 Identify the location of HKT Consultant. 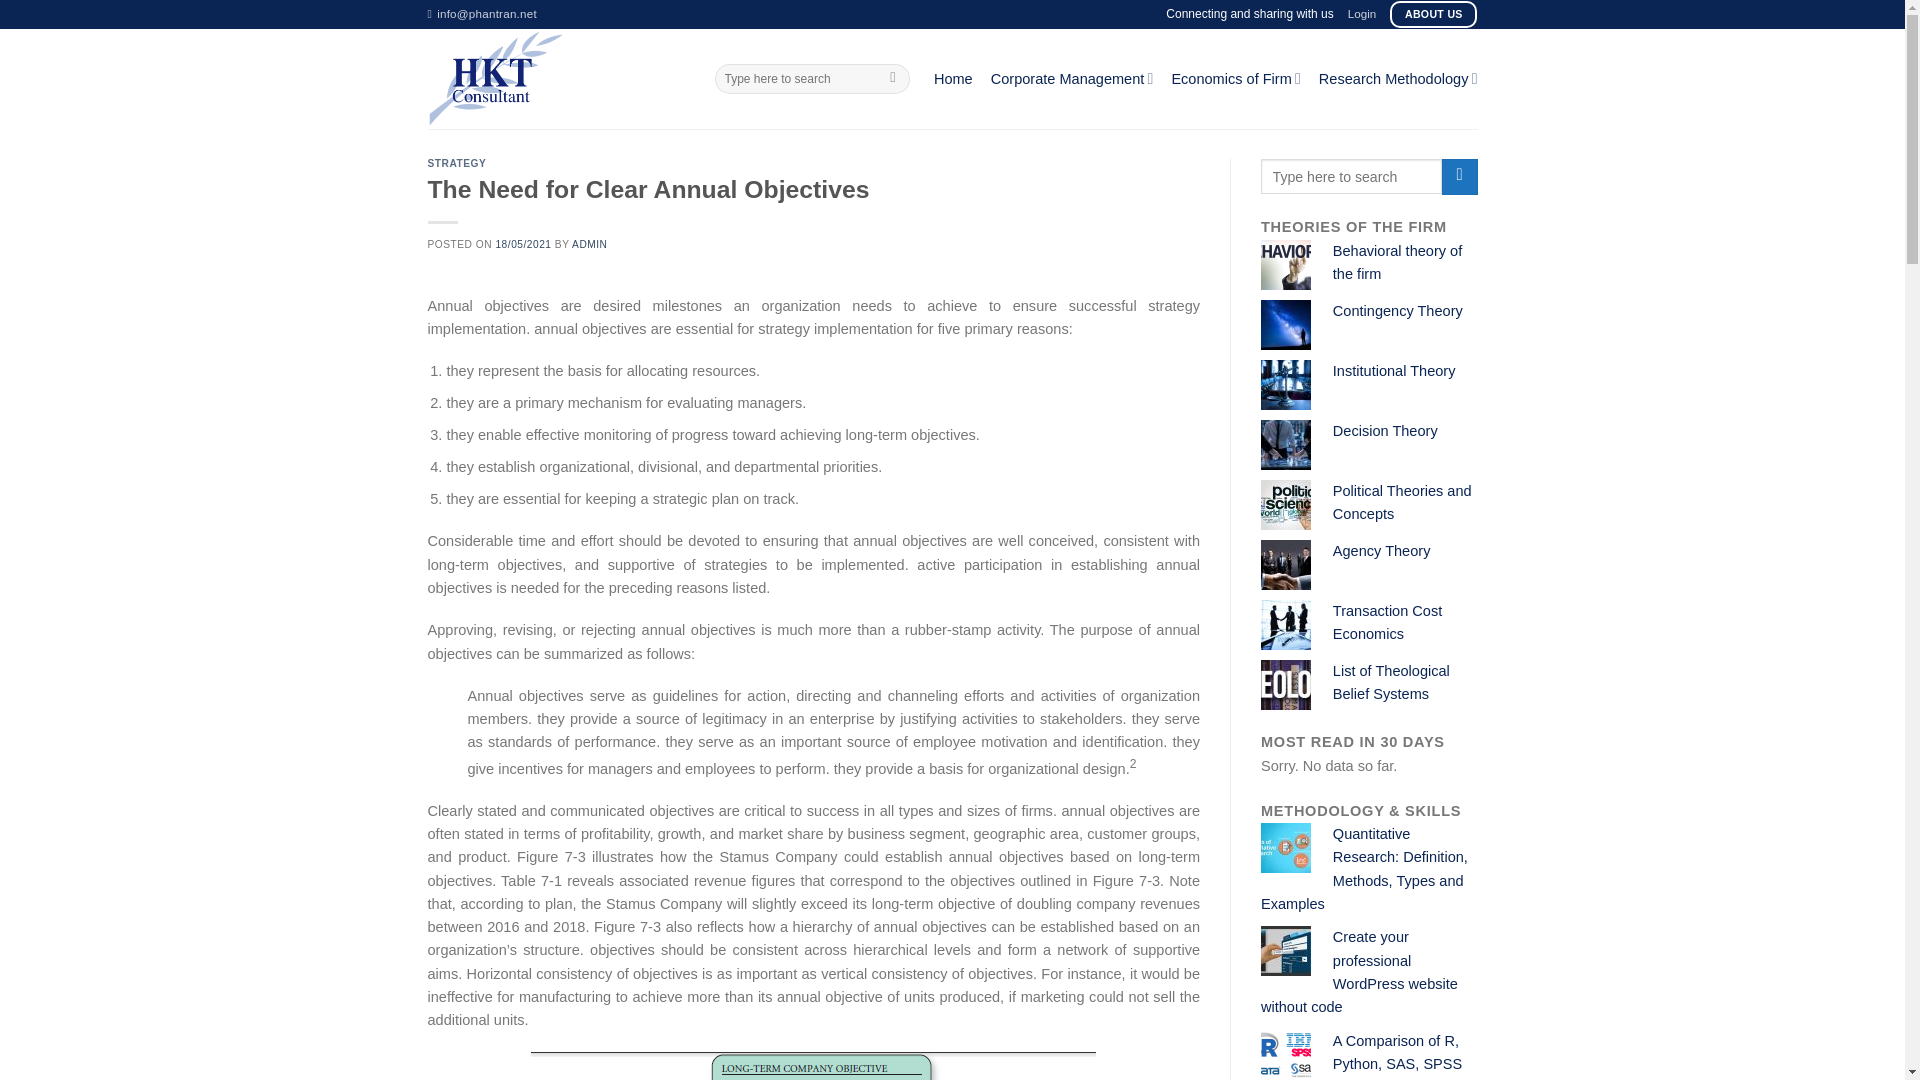
(556, 78).